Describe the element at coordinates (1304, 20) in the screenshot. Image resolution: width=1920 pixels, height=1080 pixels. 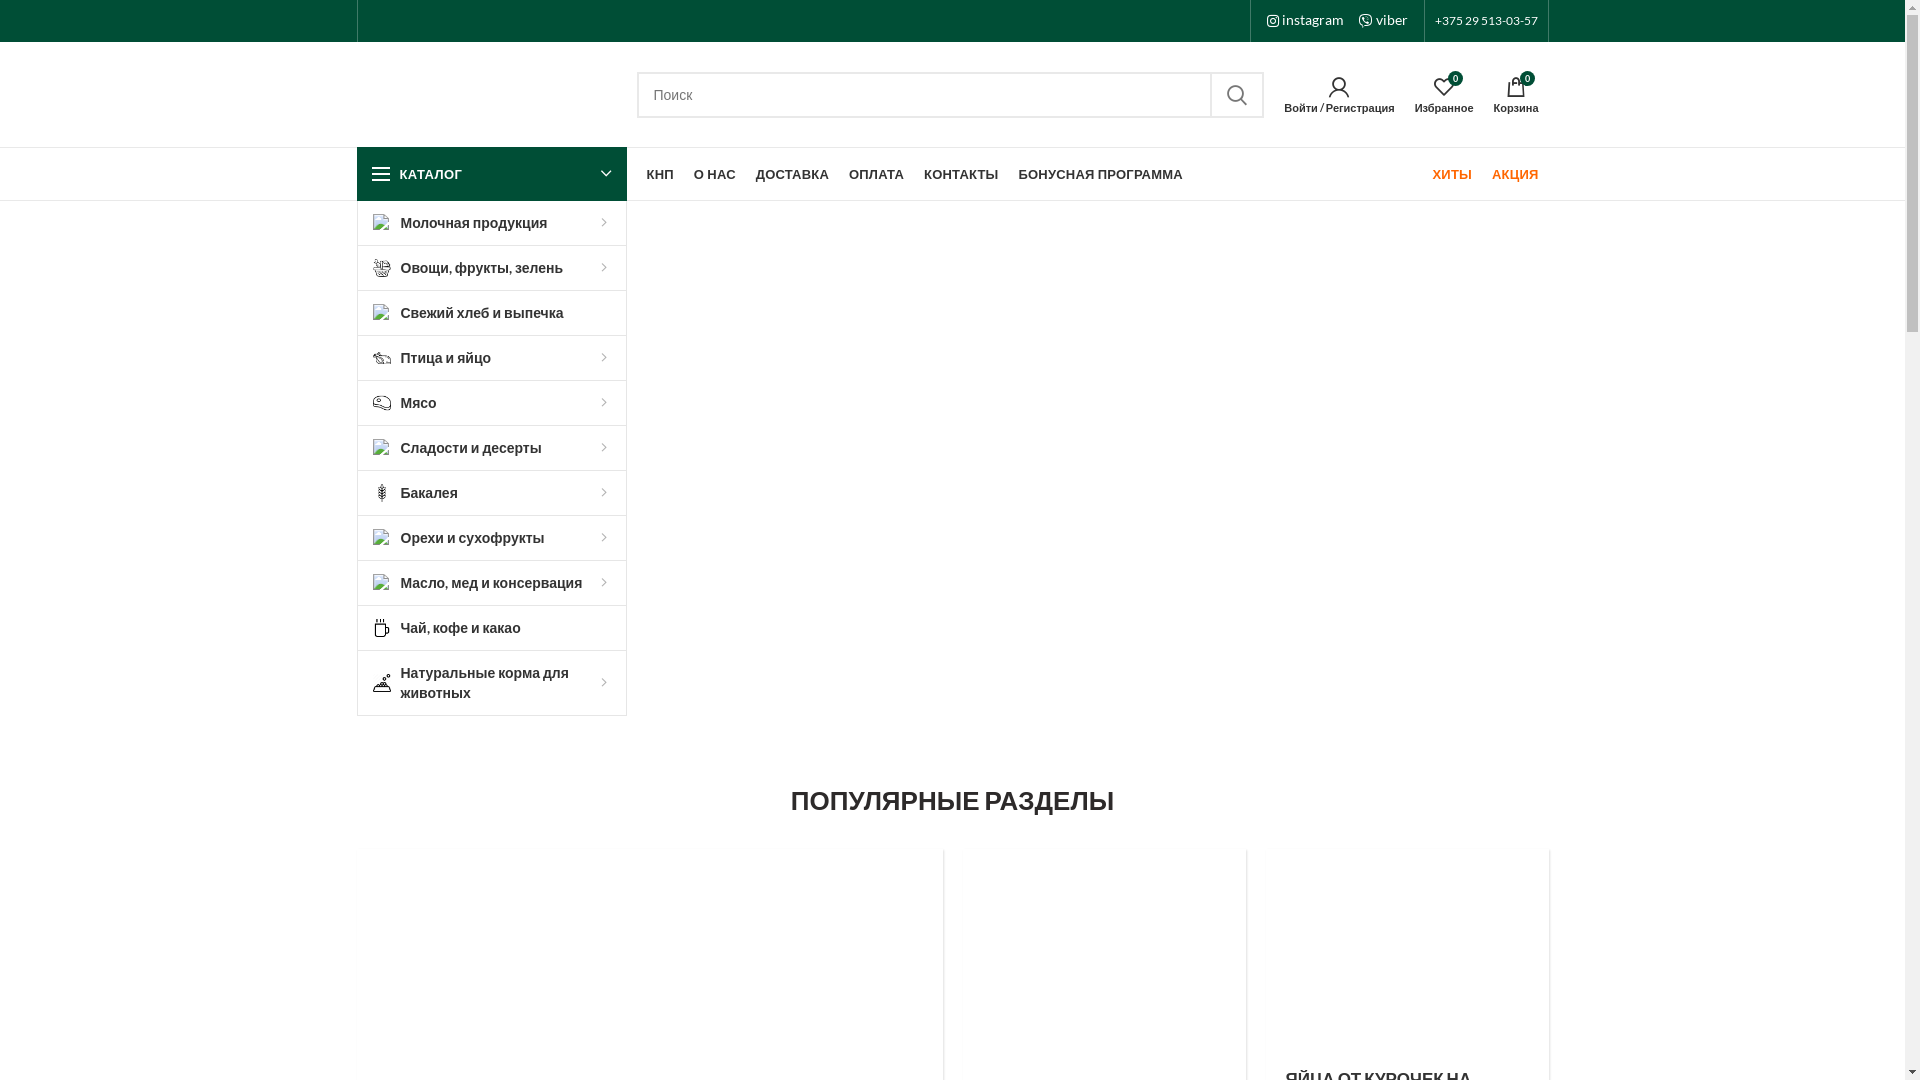
I see `instagram` at that location.